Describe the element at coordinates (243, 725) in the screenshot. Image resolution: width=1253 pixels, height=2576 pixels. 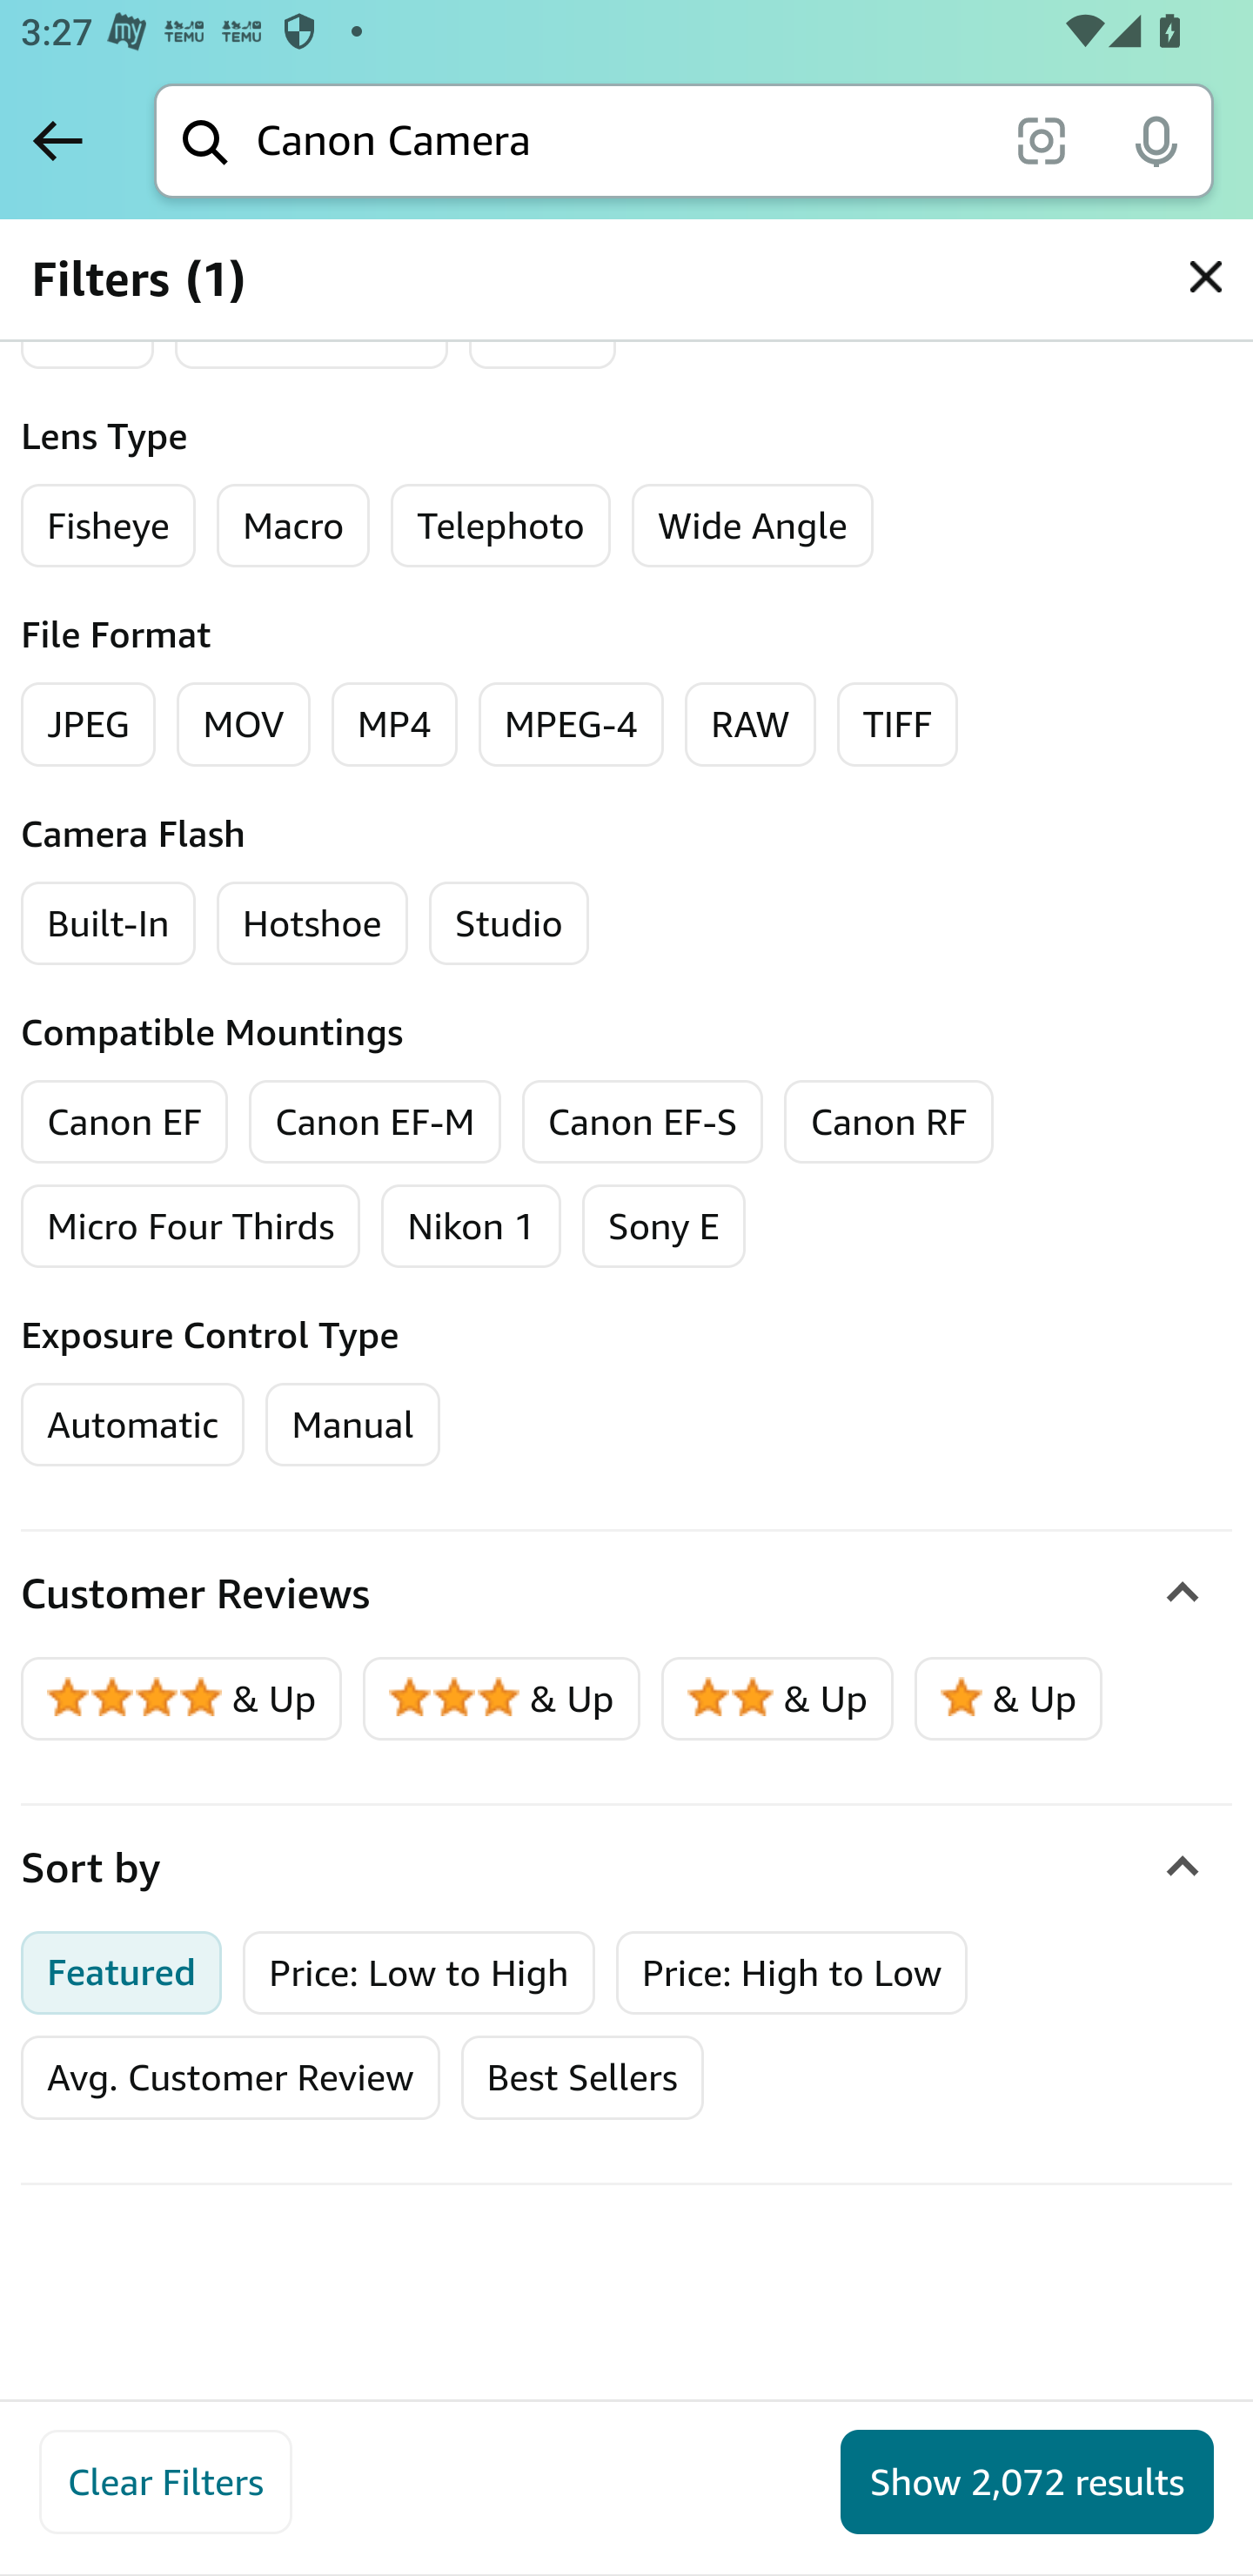
I see `MOV` at that location.